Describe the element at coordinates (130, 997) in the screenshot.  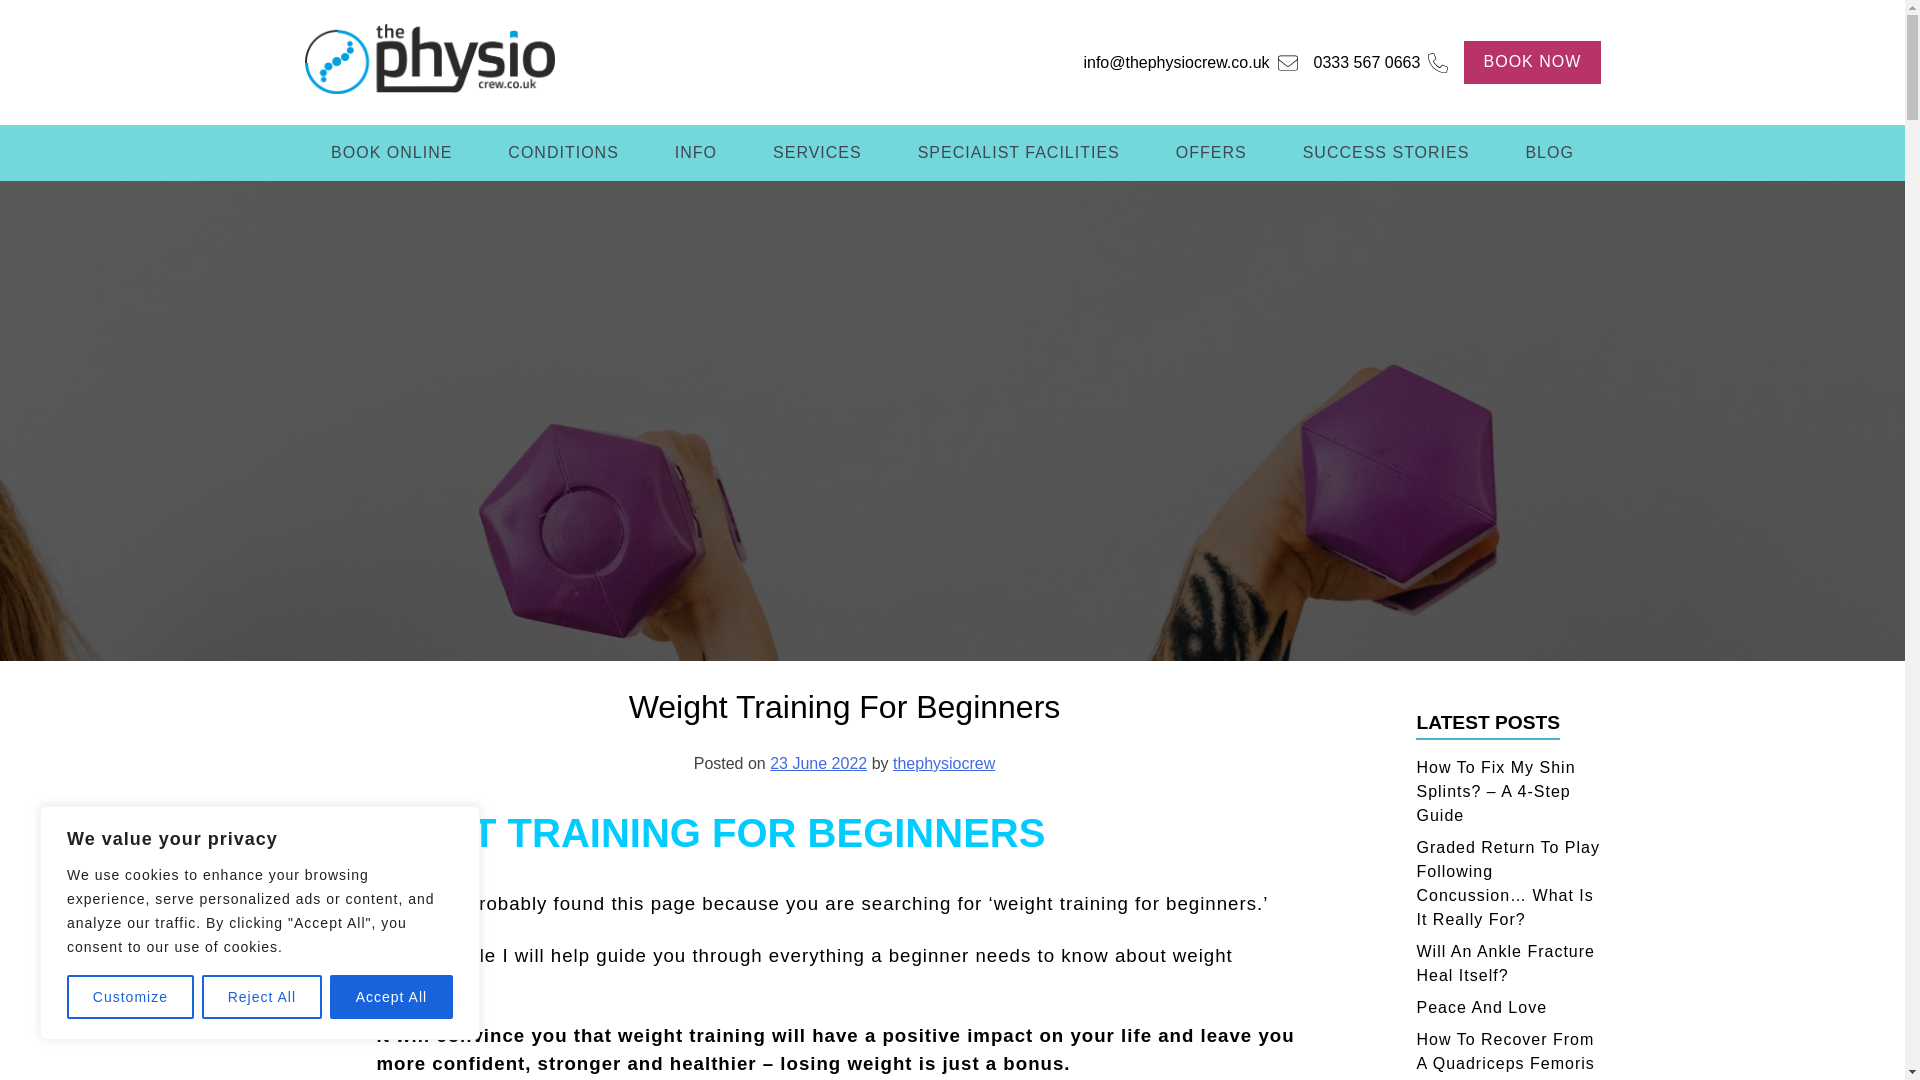
I see `Customize` at that location.